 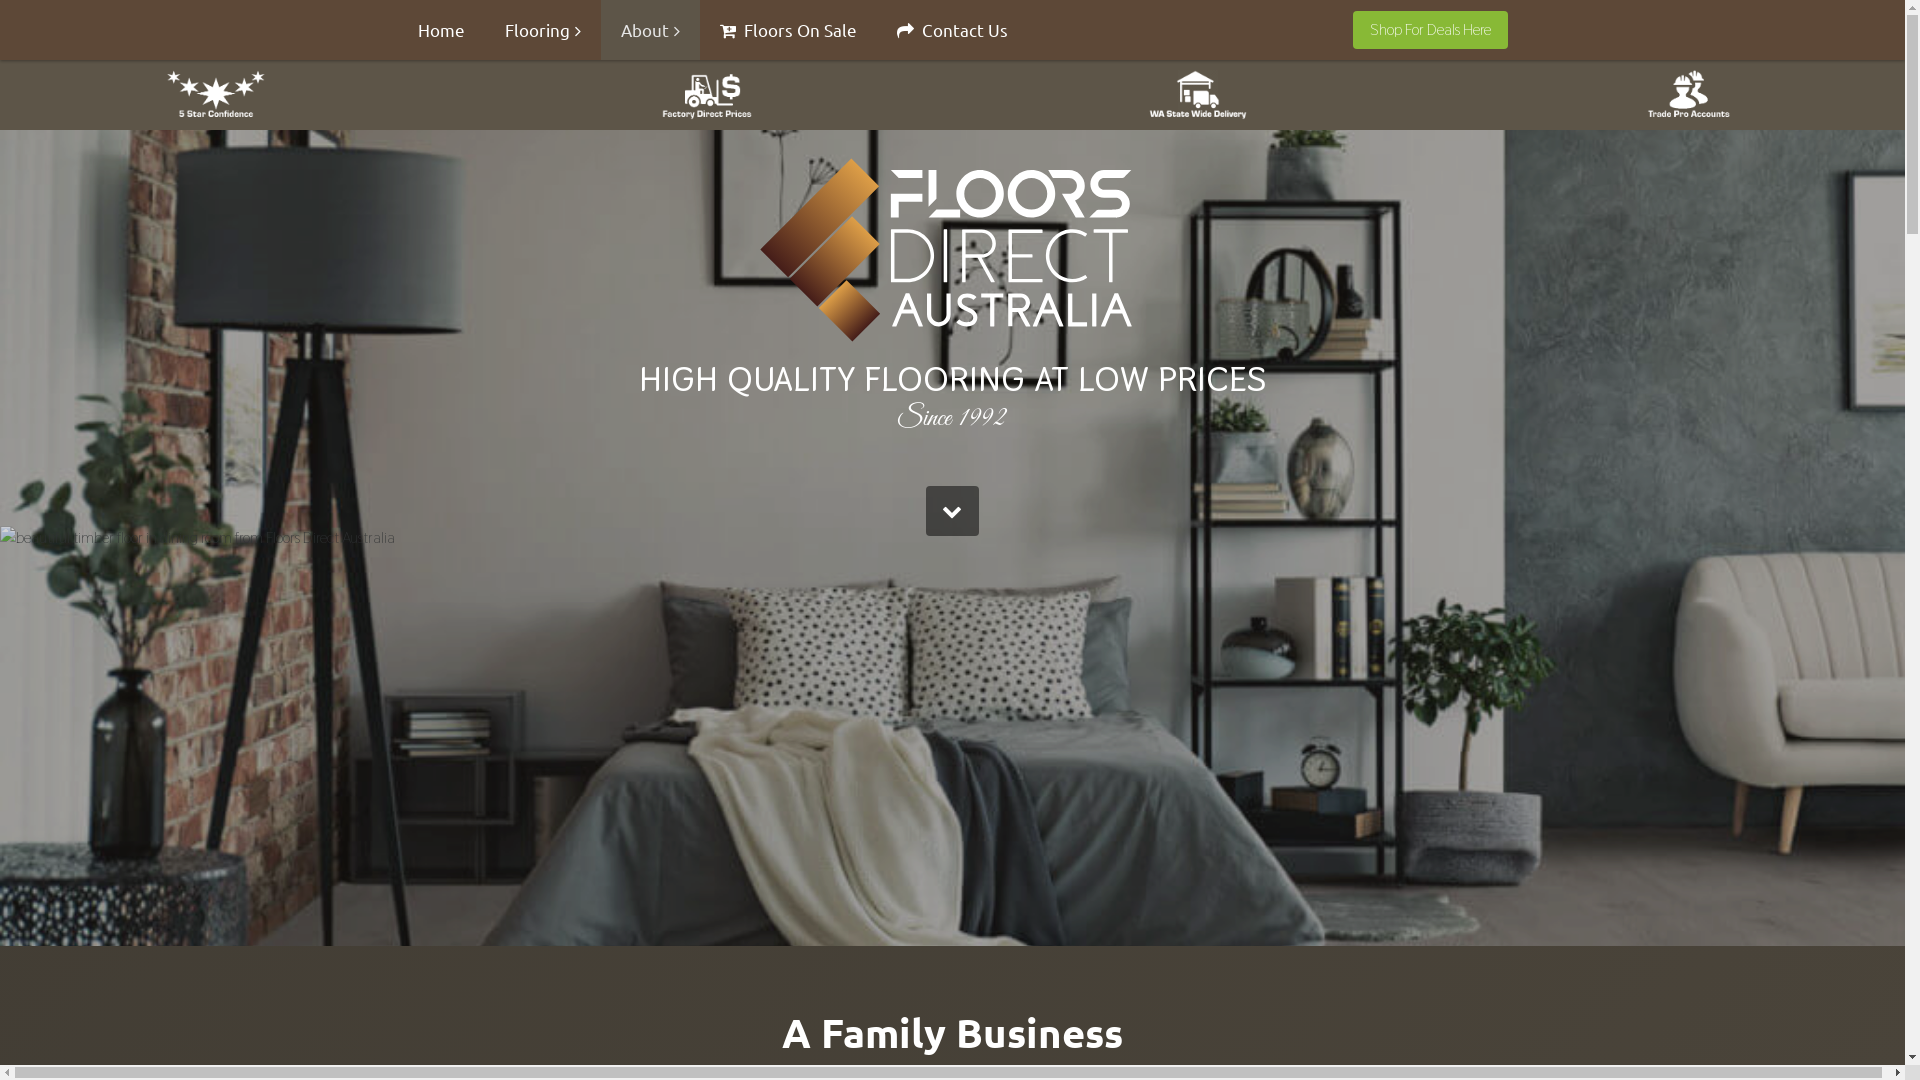 I want to click on Floors On Sale, so click(x=706, y=95).